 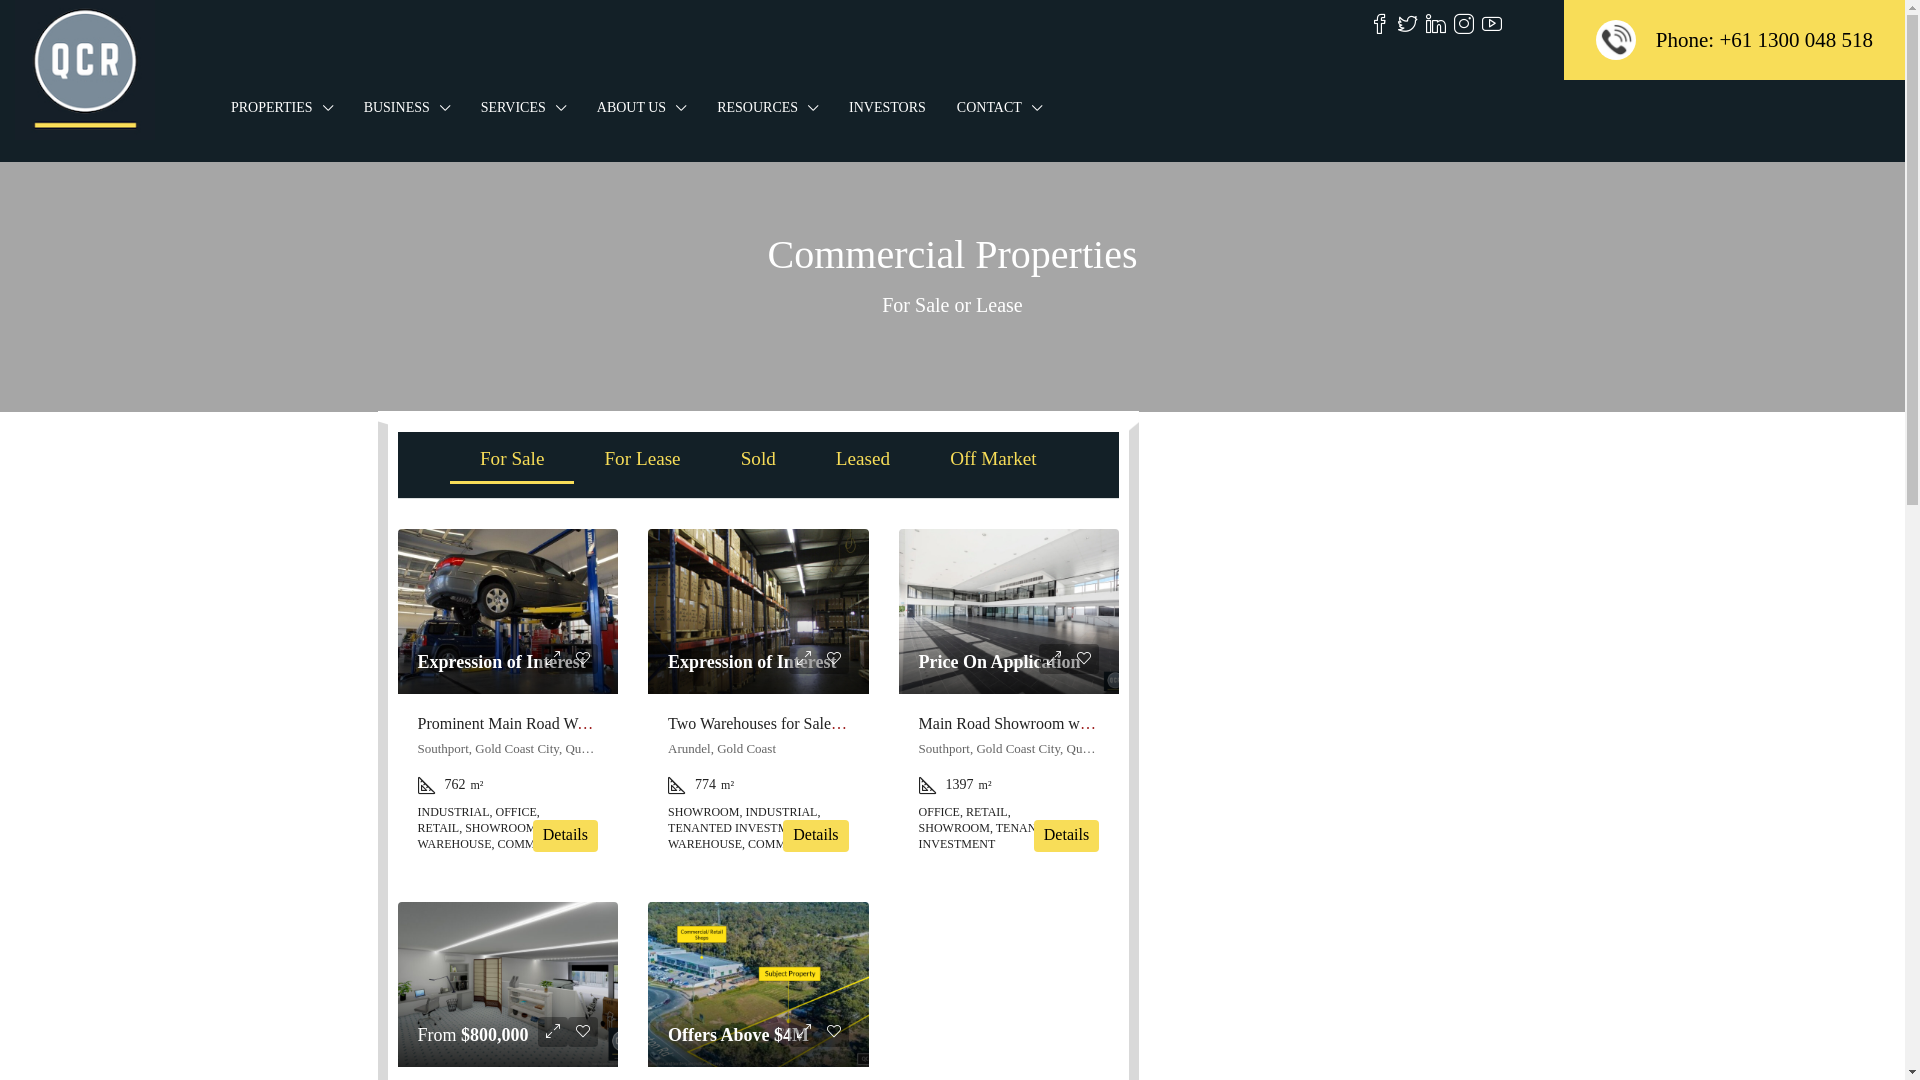 What do you see at coordinates (888, 108) in the screenshot?
I see `INVESTORS` at bounding box center [888, 108].